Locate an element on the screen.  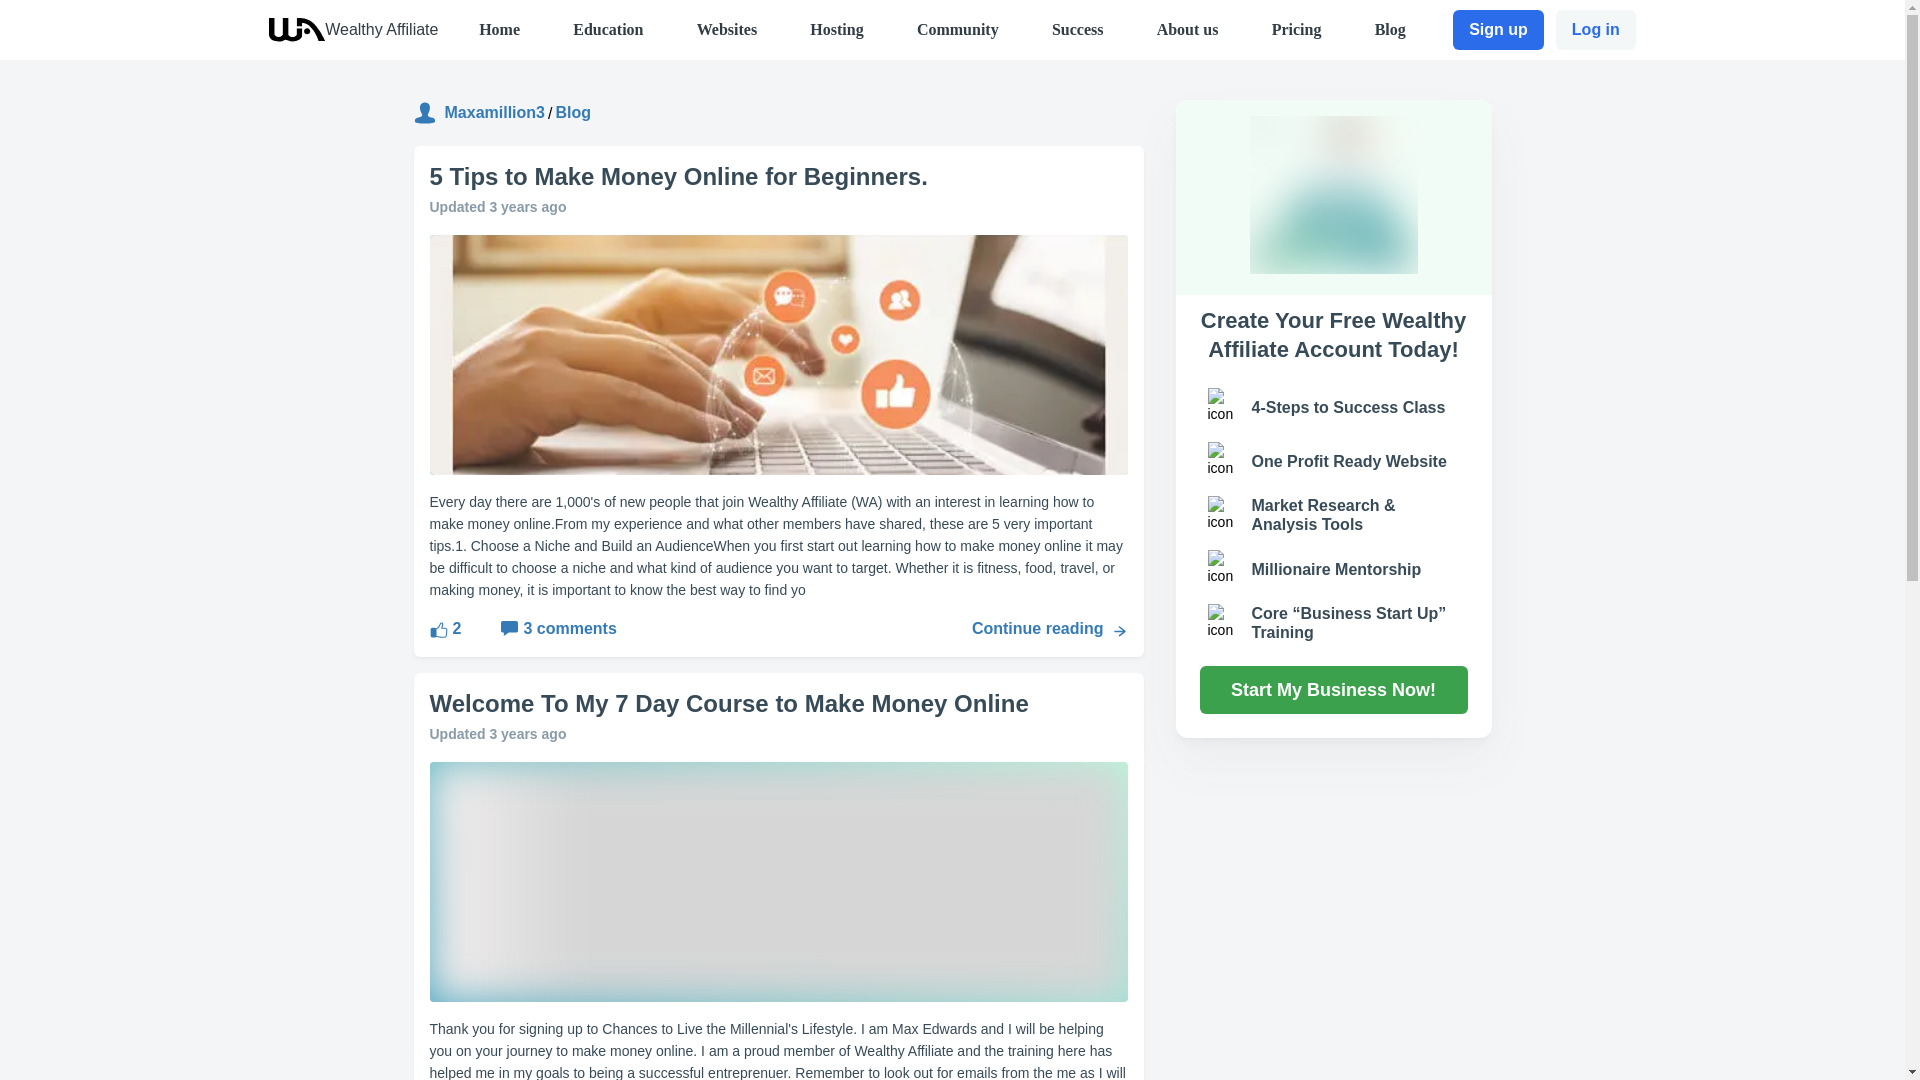
Pricing is located at coordinates (1296, 28).